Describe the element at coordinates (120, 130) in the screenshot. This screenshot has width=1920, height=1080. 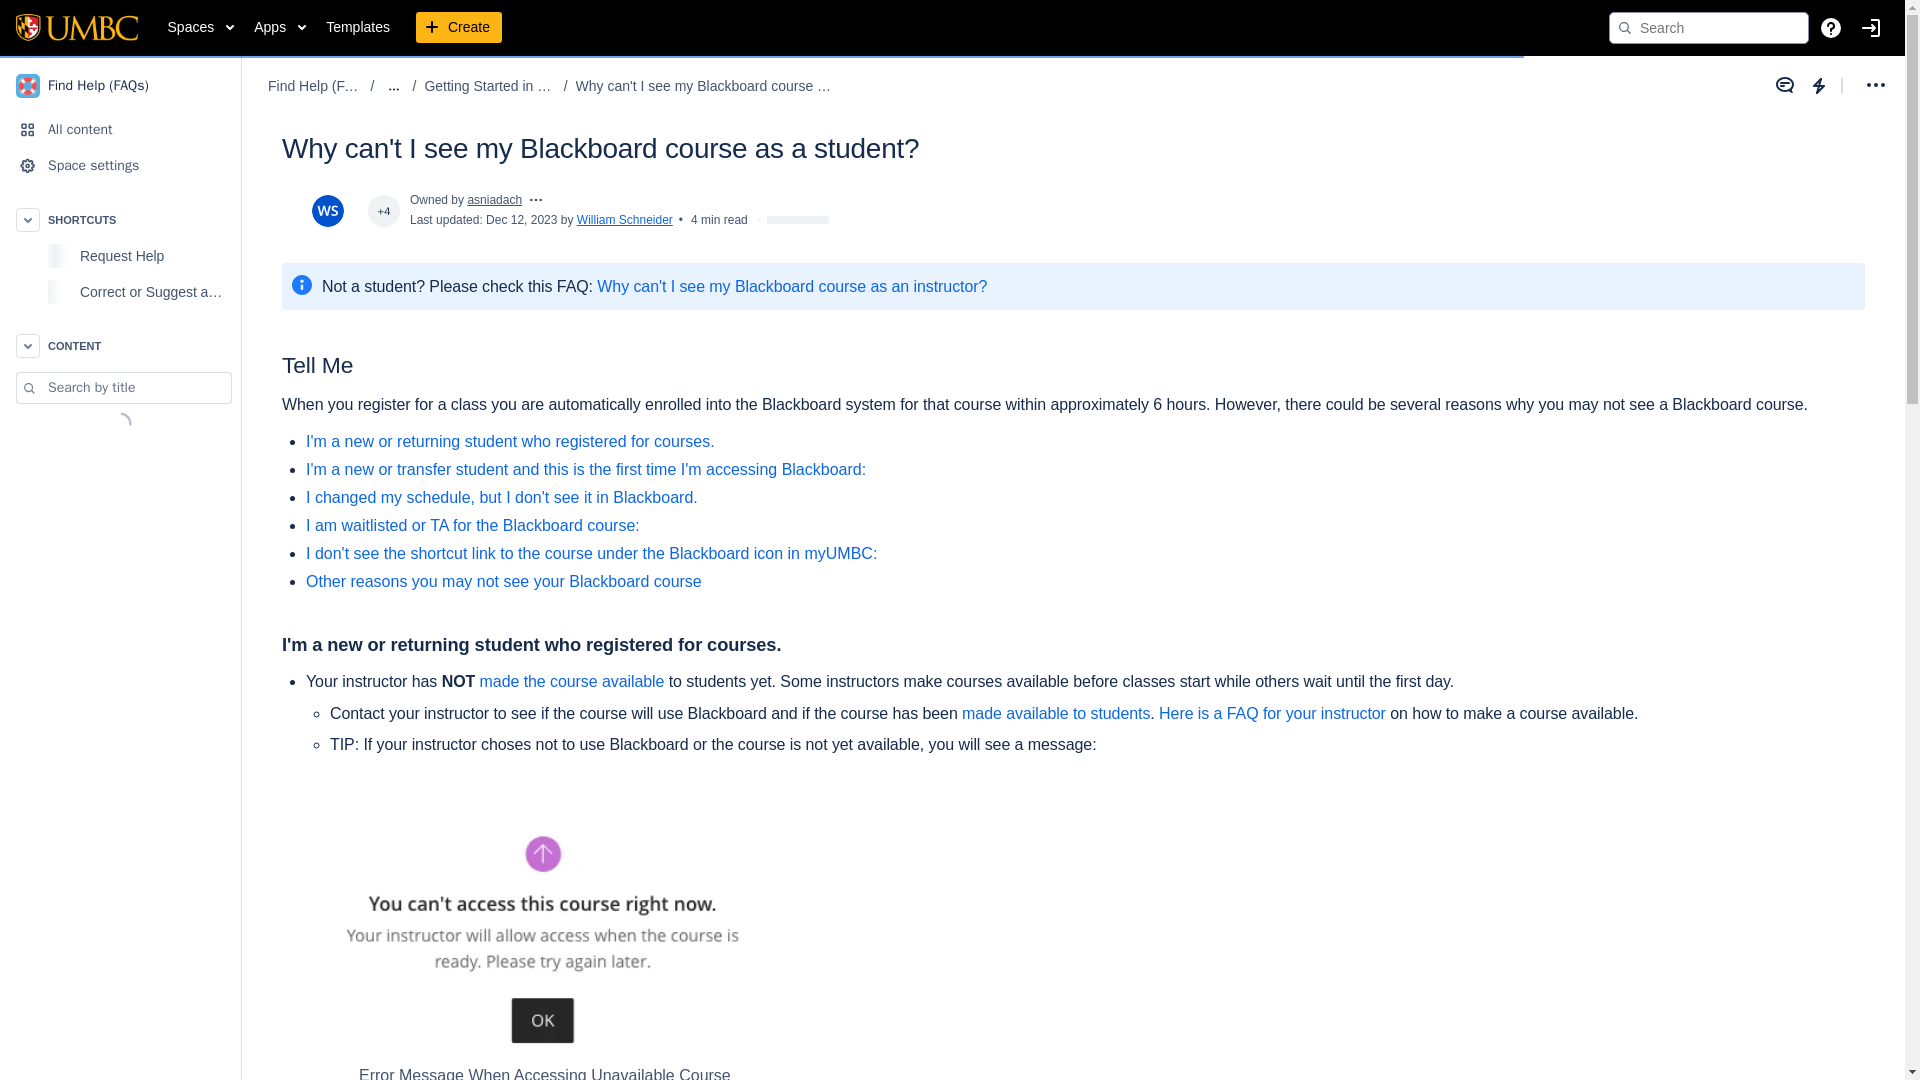
I see `All content` at that location.